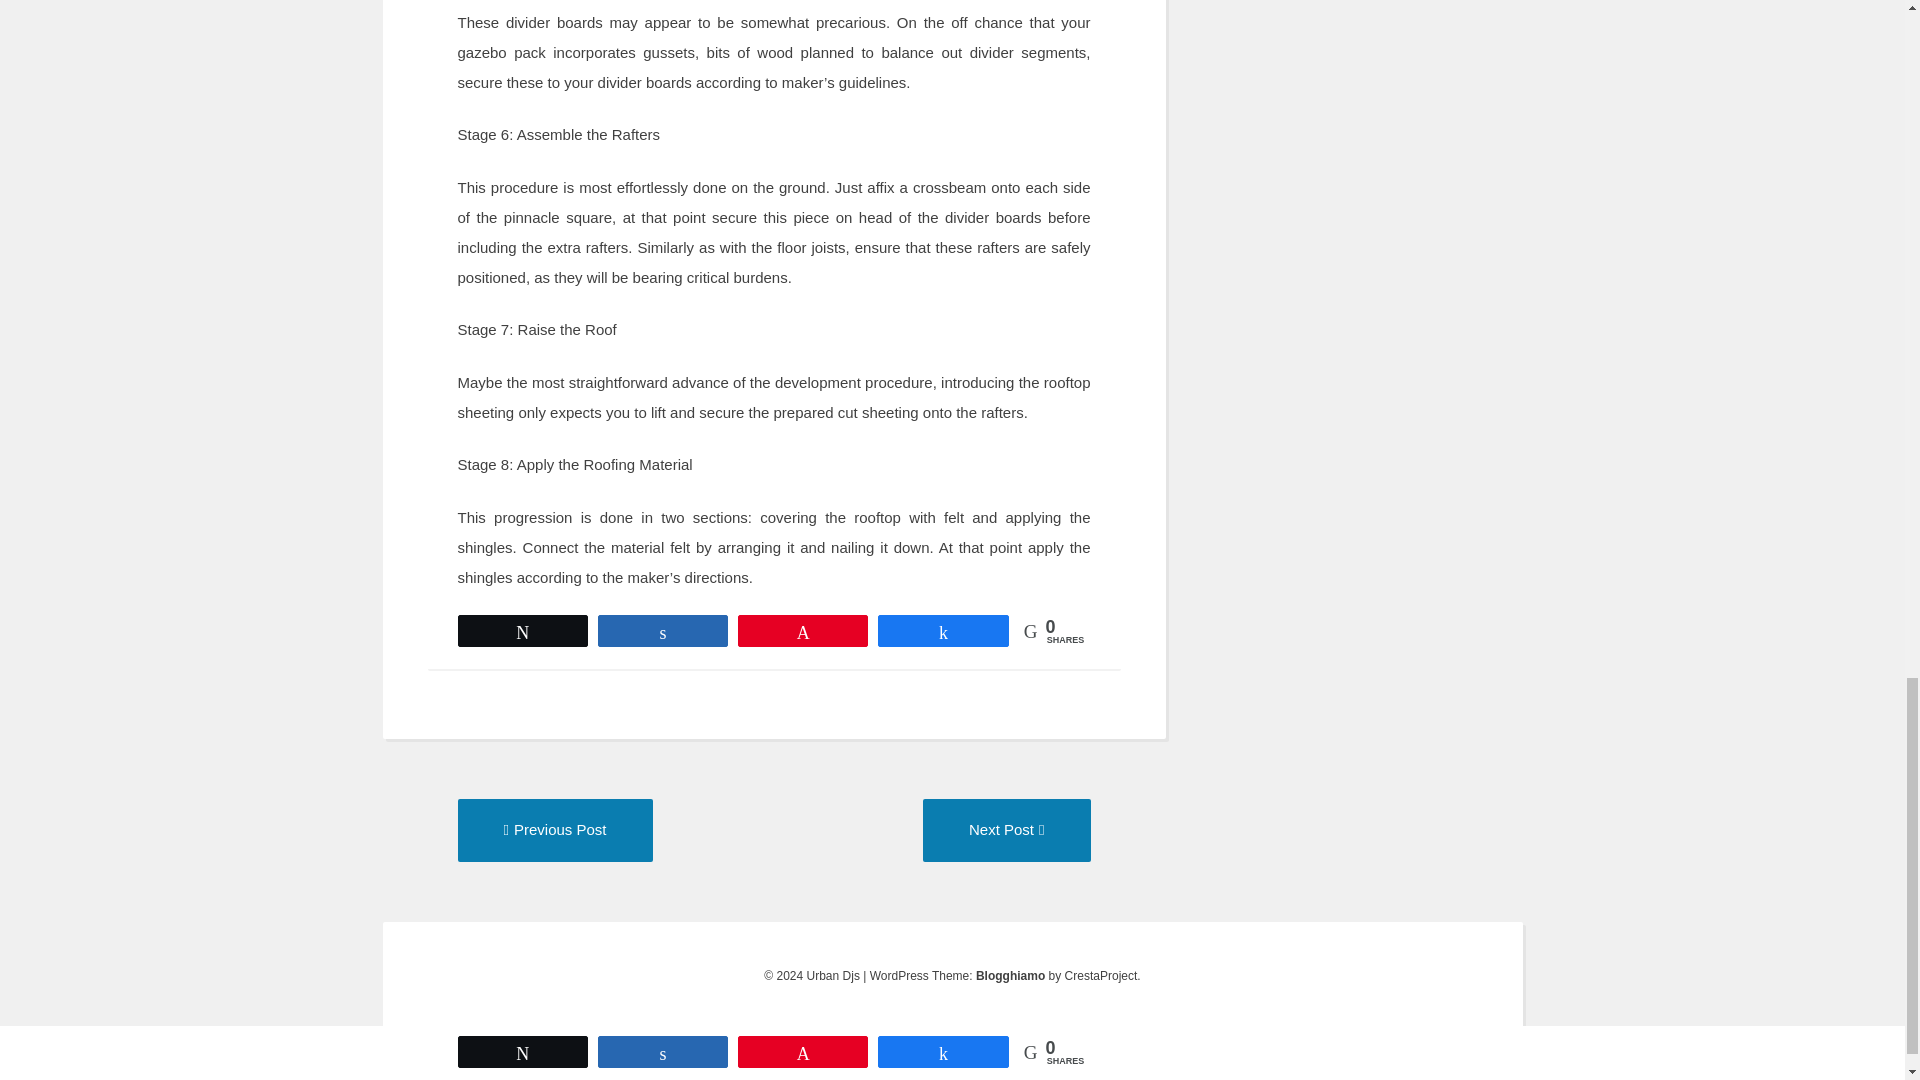  Describe the element at coordinates (1006, 829) in the screenshot. I see `Features of having the Elektroroller` at that location.